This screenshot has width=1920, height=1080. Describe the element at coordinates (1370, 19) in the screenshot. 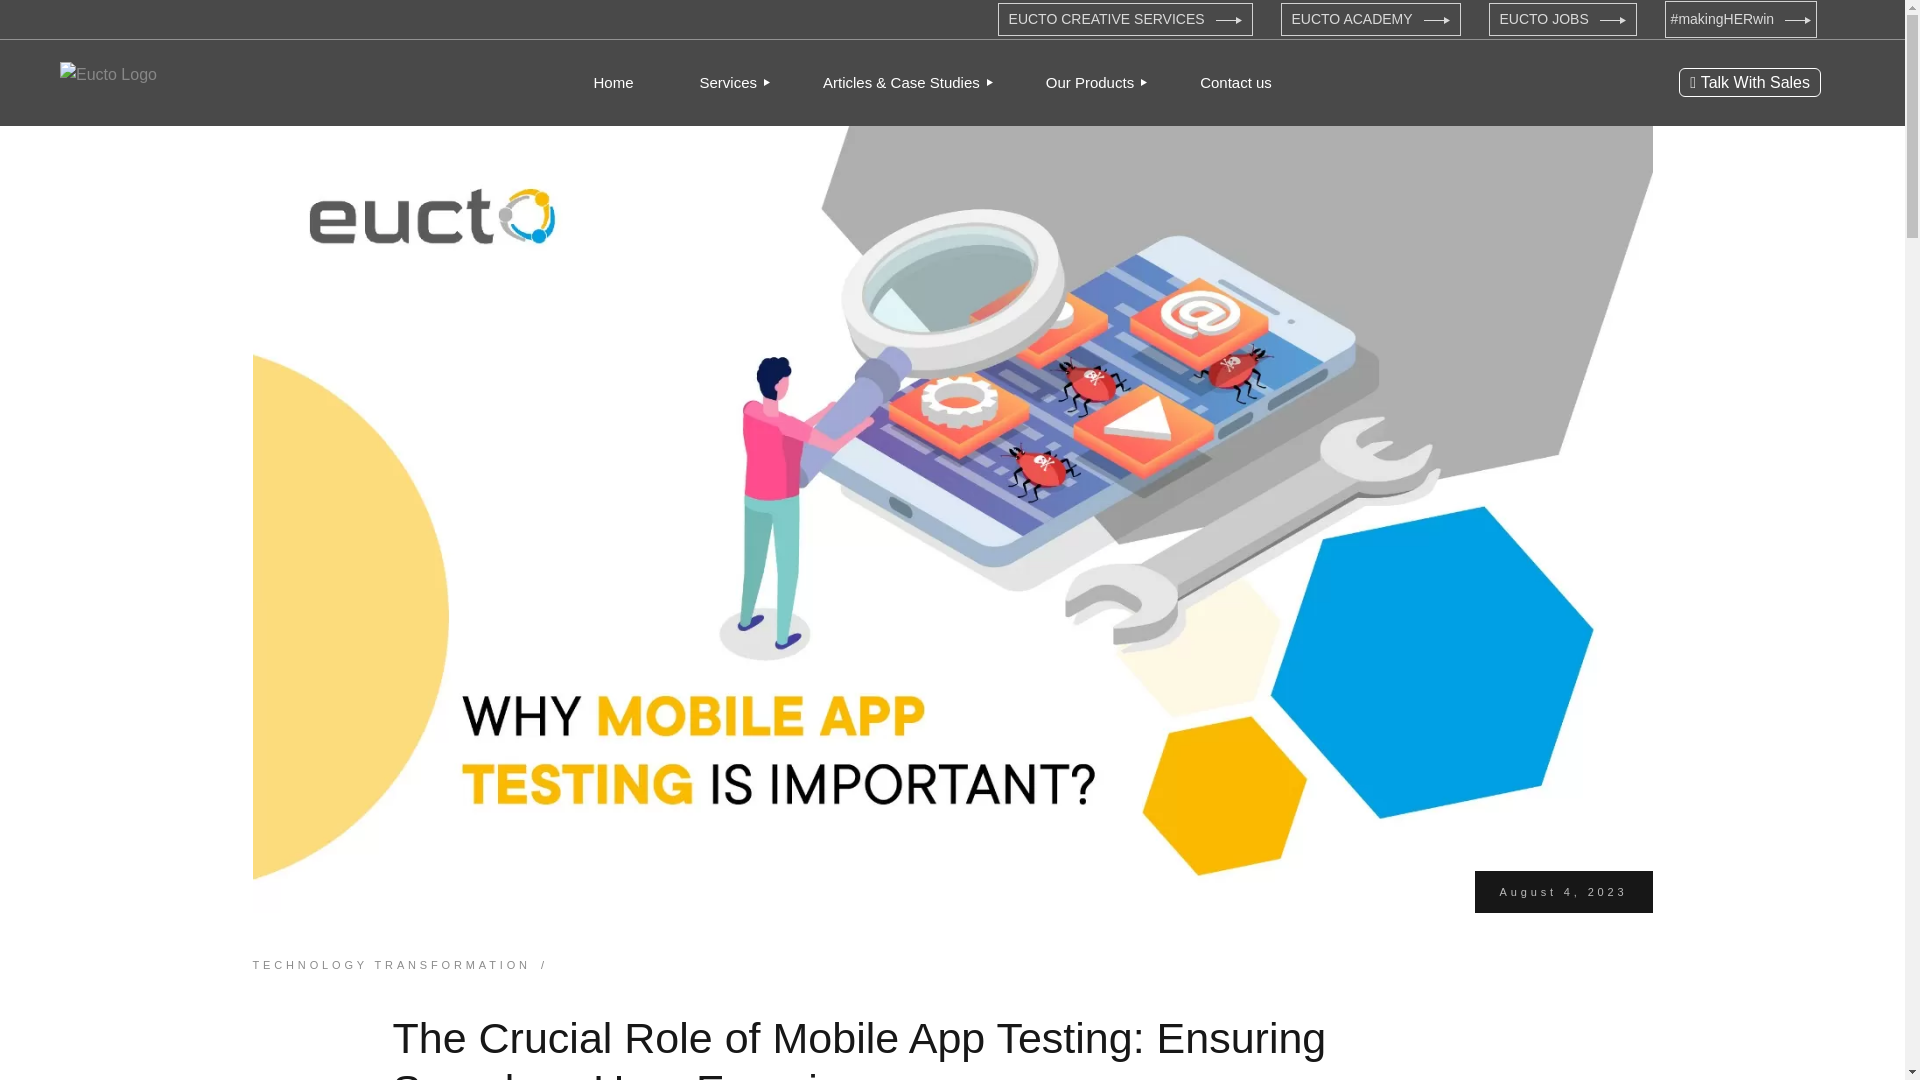

I see `EUCTO ACADEMY` at that location.